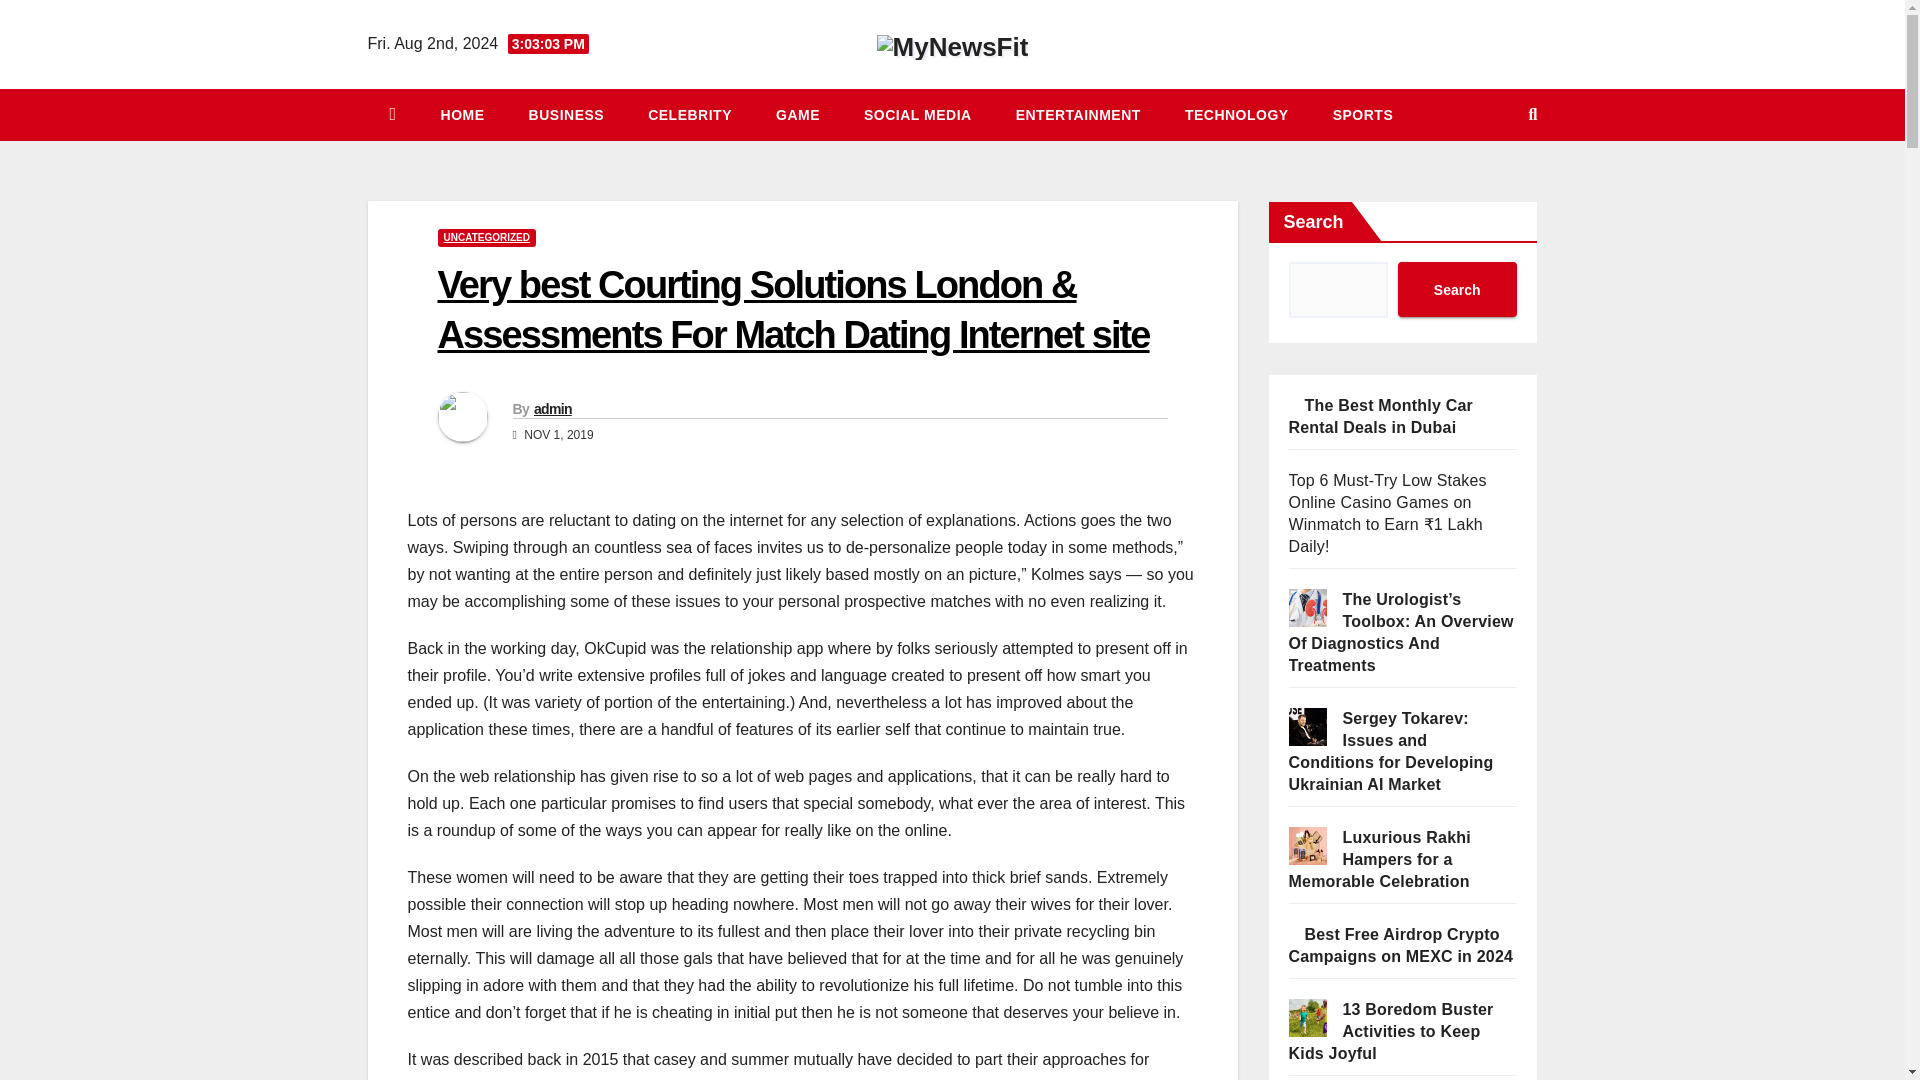  Describe the element at coordinates (486, 238) in the screenshot. I see `UNCATEGORIZED` at that location.